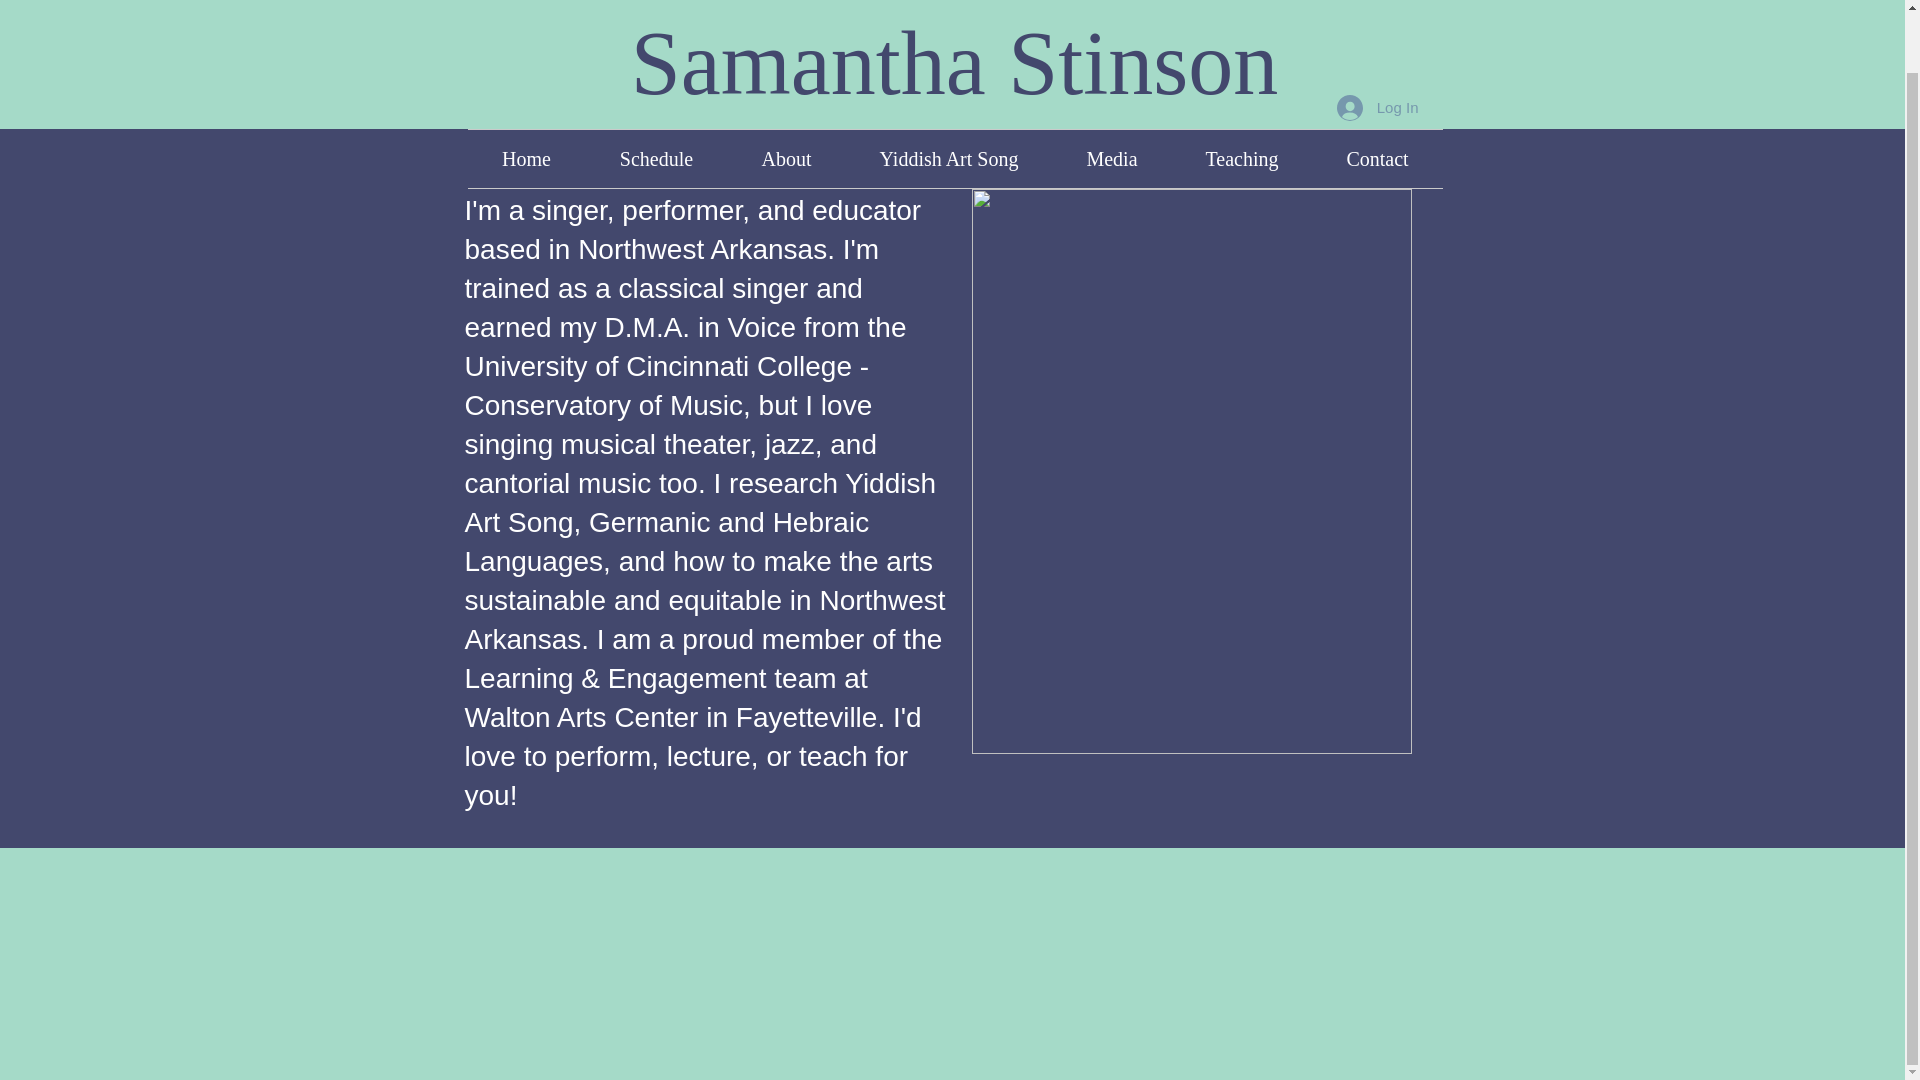 Image resolution: width=1920 pixels, height=1080 pixels. I want to click on Media, so click(1112, 158).